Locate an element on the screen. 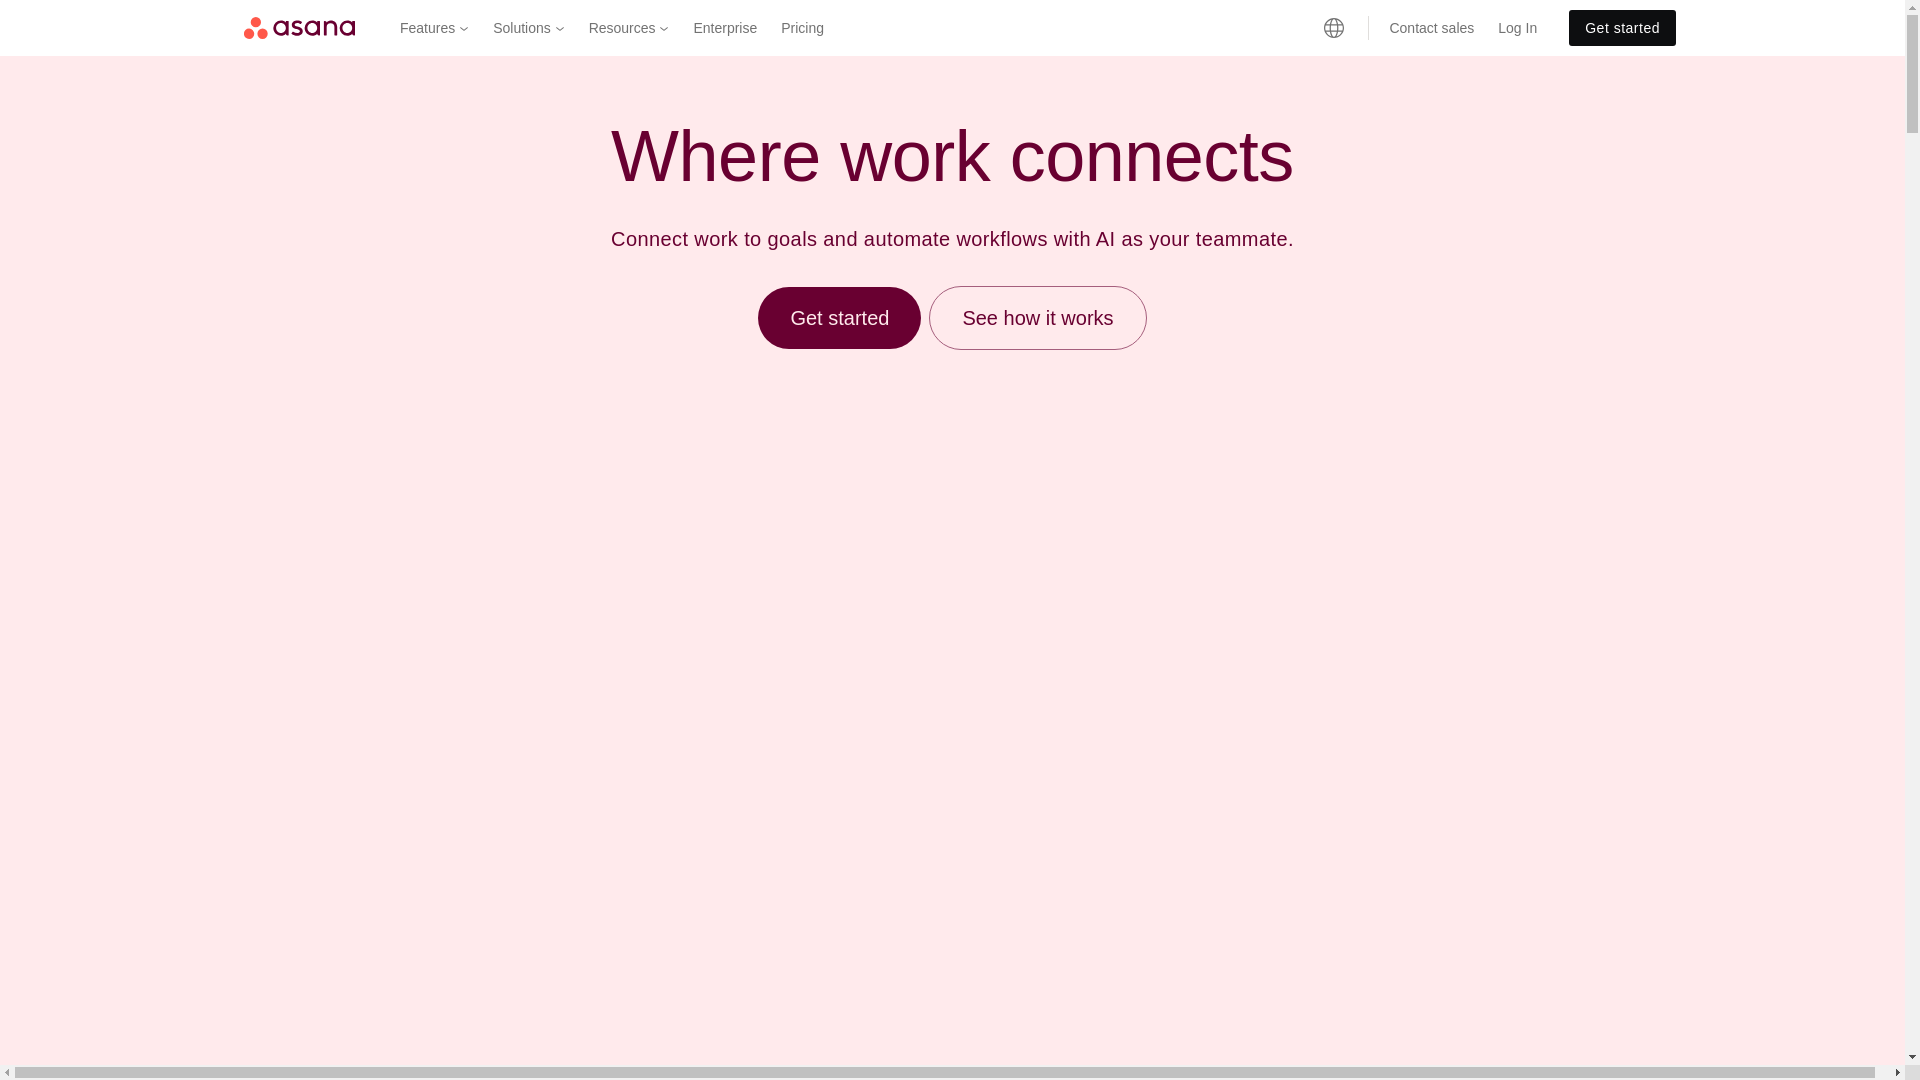 This screenshot has width=1920, height=1080. Pricing is located at coordinates (802, 28).